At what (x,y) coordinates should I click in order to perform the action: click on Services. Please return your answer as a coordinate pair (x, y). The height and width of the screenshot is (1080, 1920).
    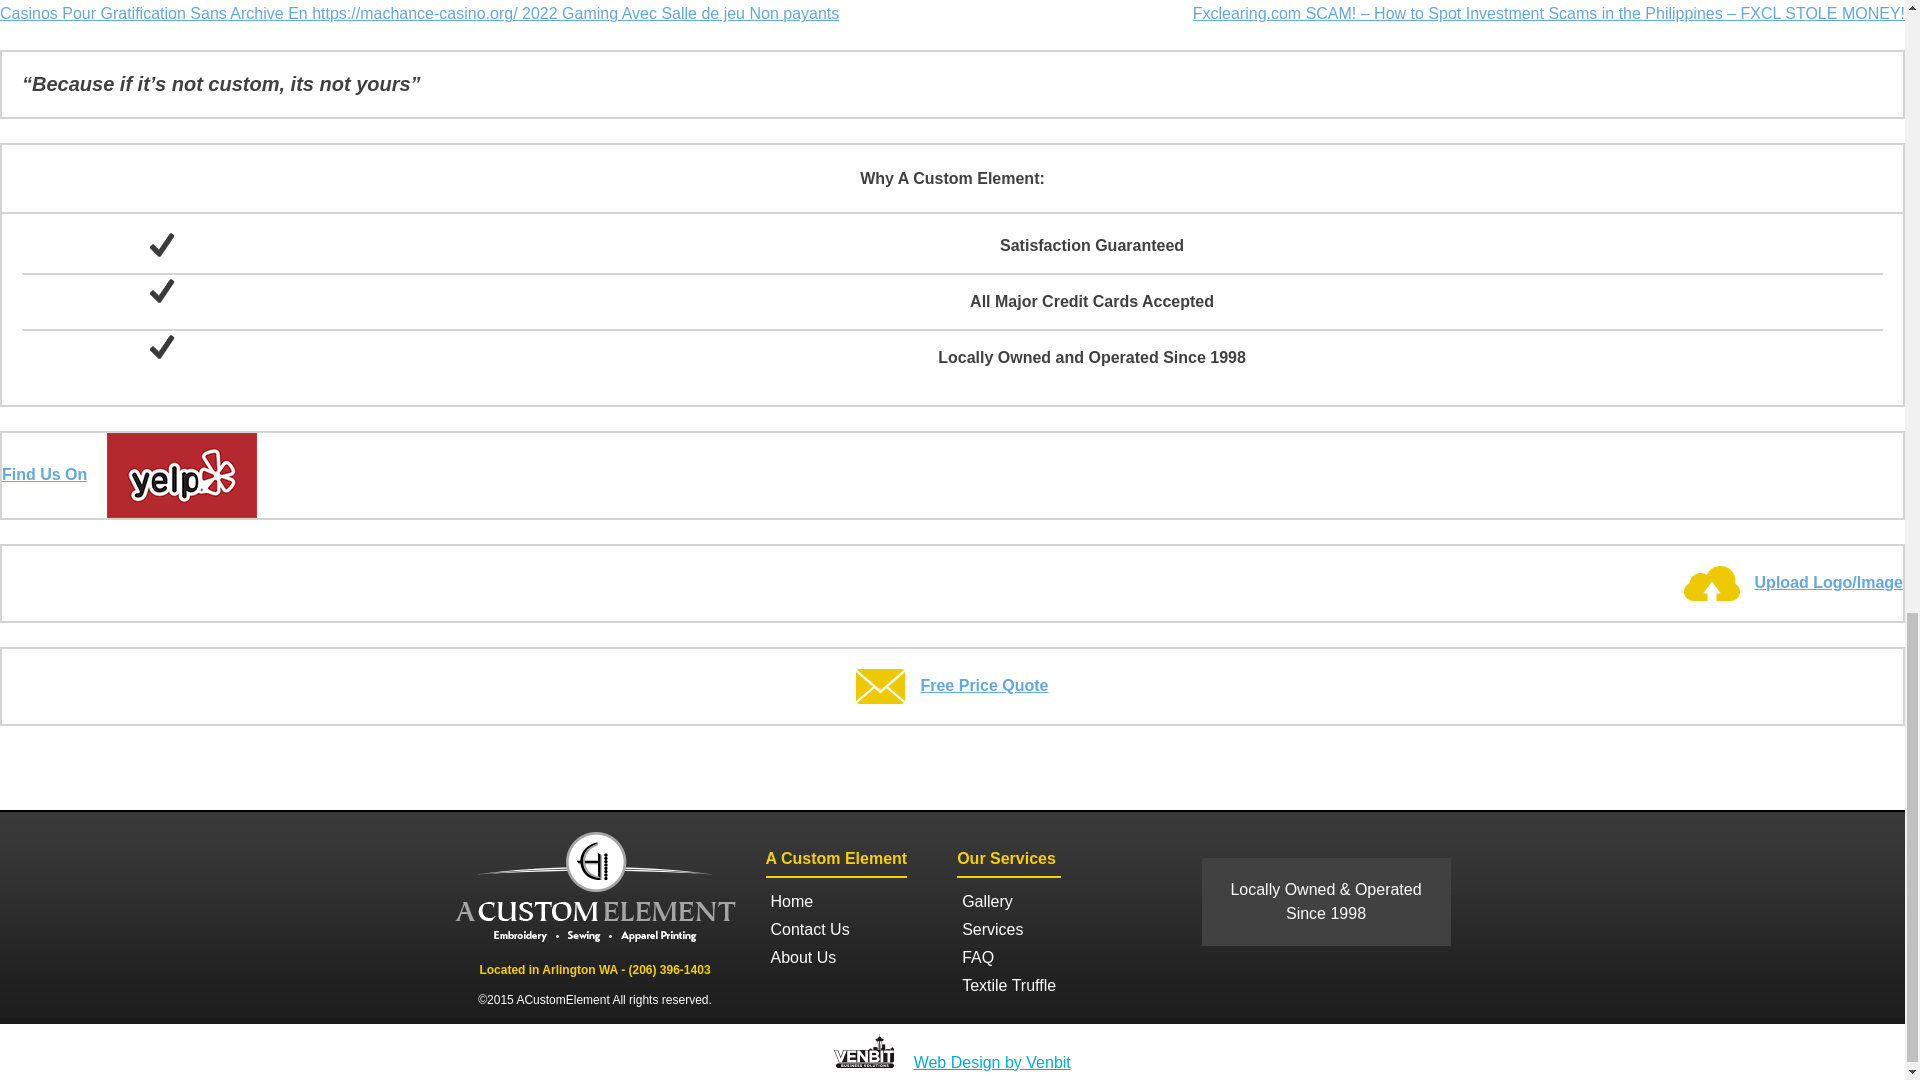
    Looking at the image, I should click on (1008, 929).